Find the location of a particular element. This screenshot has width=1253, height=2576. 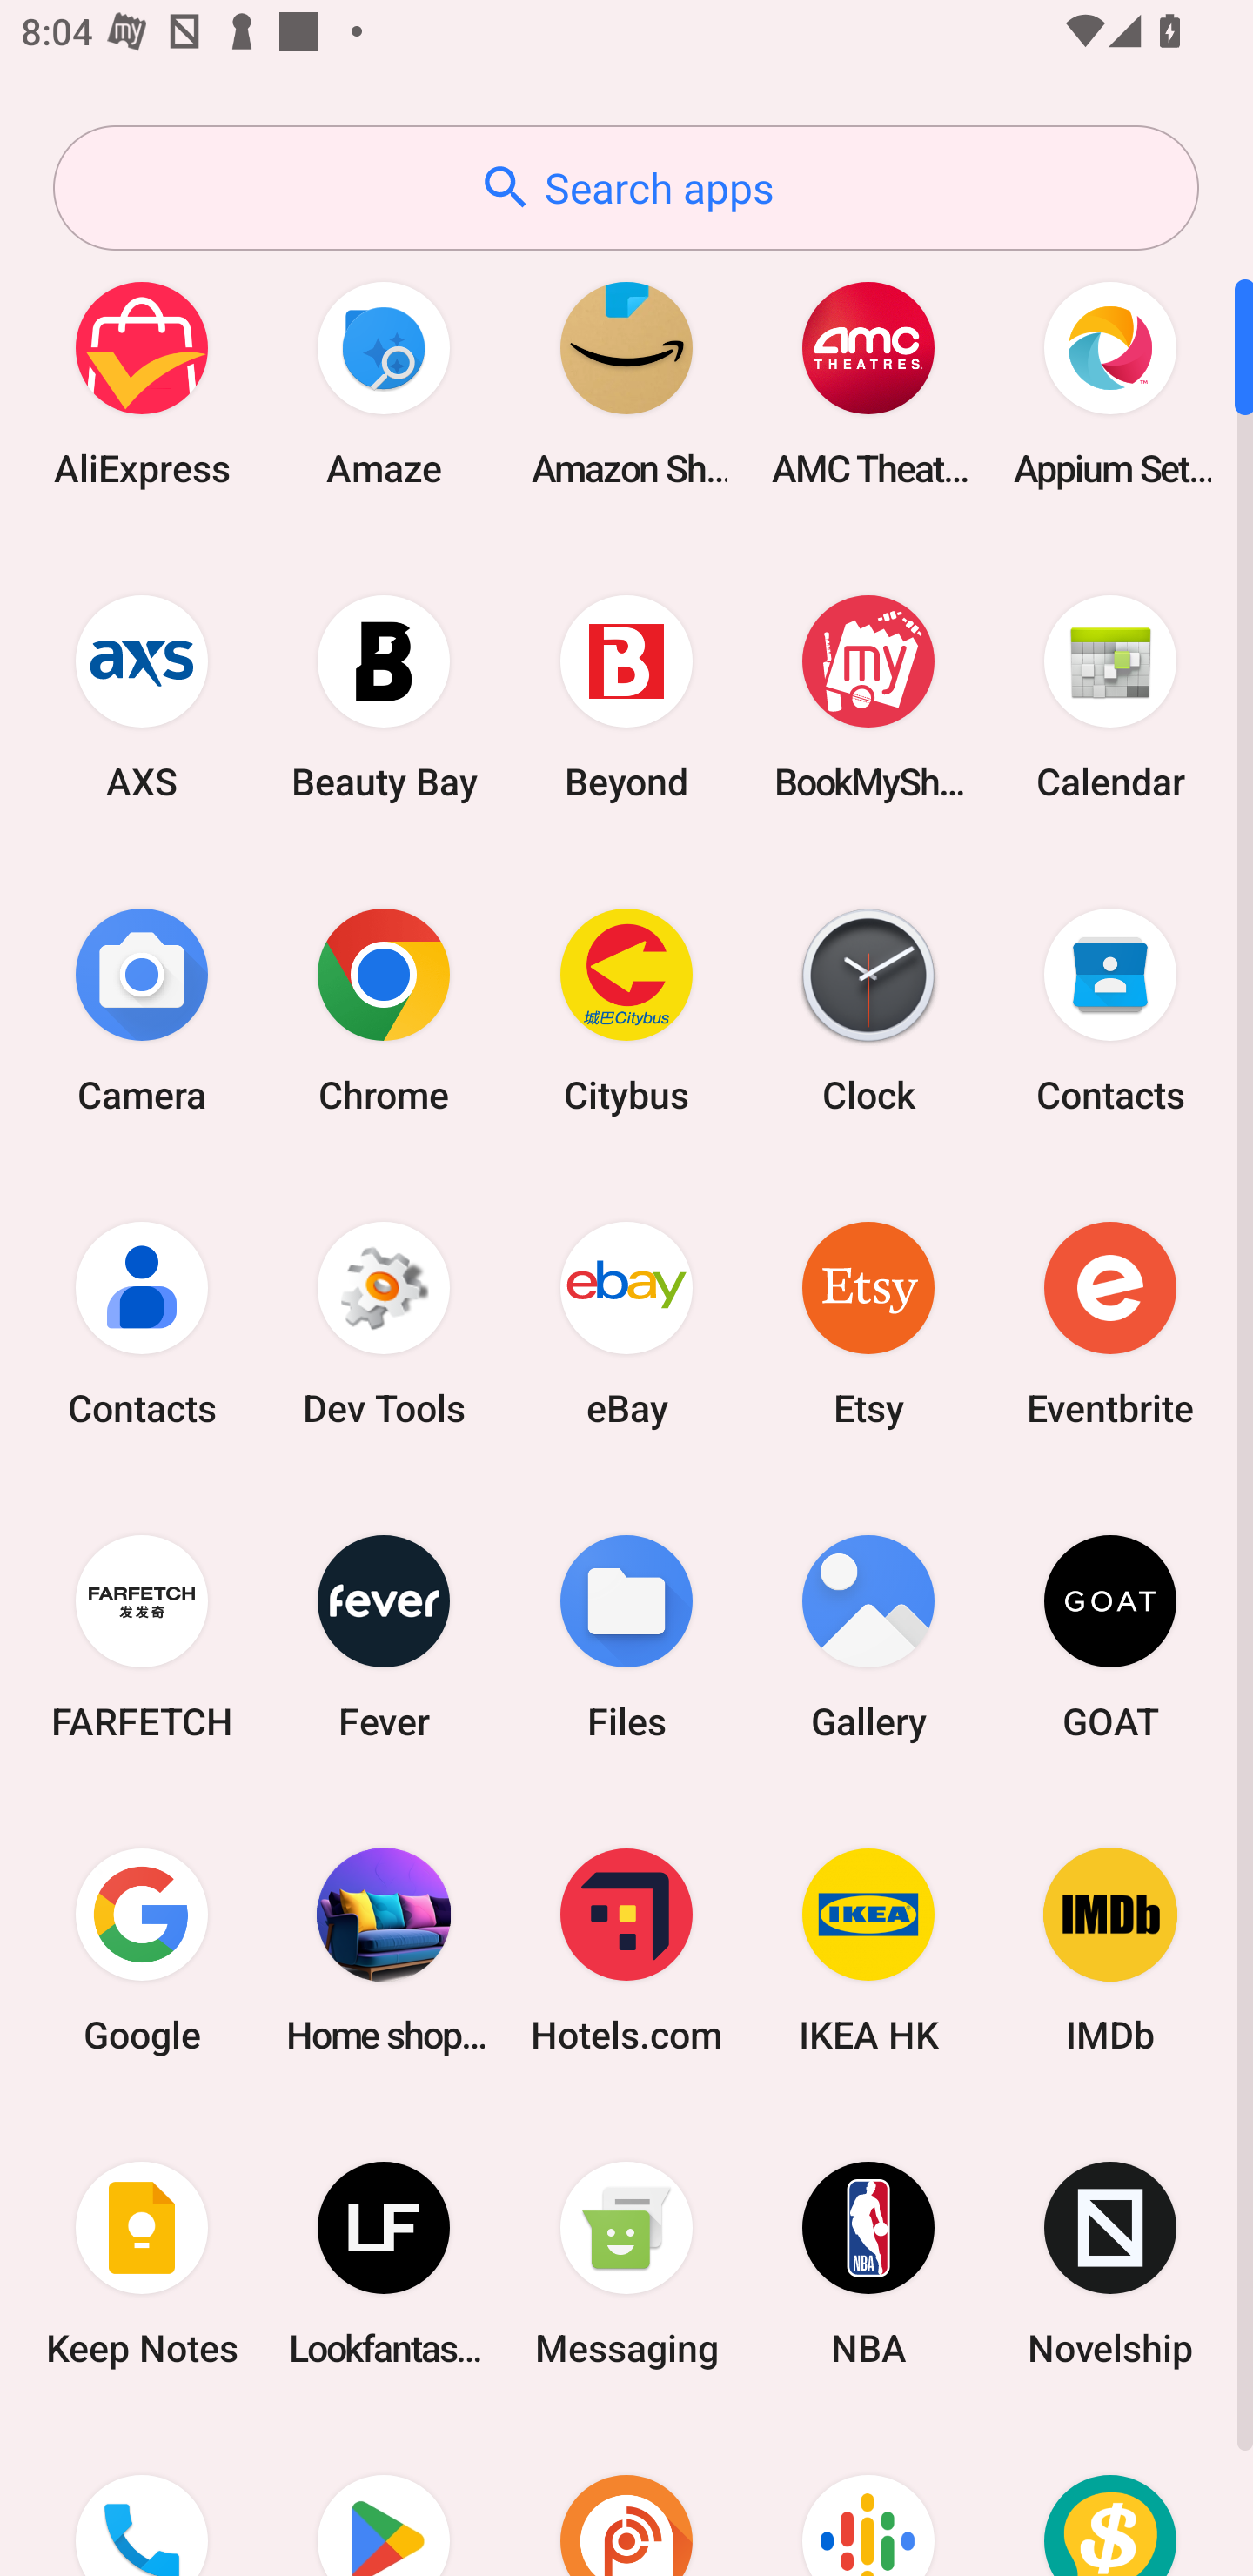

Beauty Bay is located at coordinates (384, 696).